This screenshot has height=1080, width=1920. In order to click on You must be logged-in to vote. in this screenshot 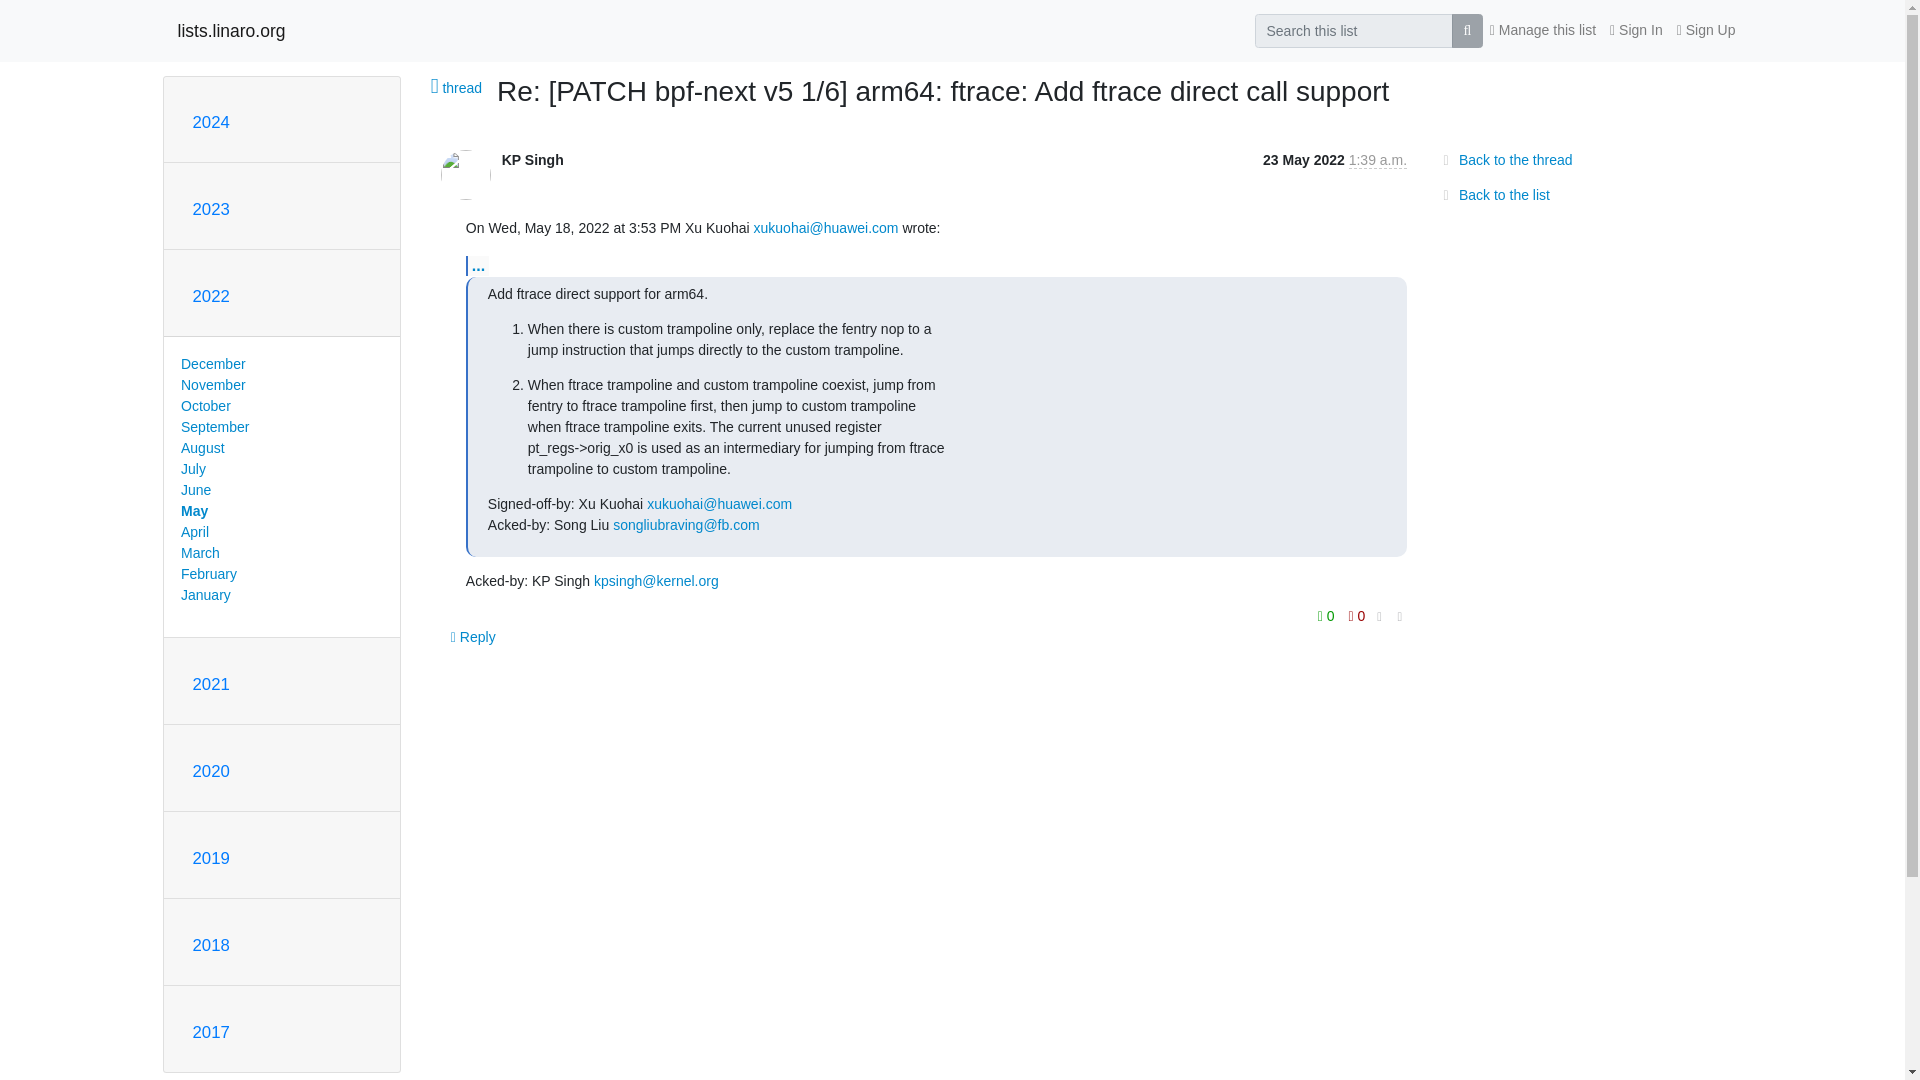, I will do `click(1328, 615)`.